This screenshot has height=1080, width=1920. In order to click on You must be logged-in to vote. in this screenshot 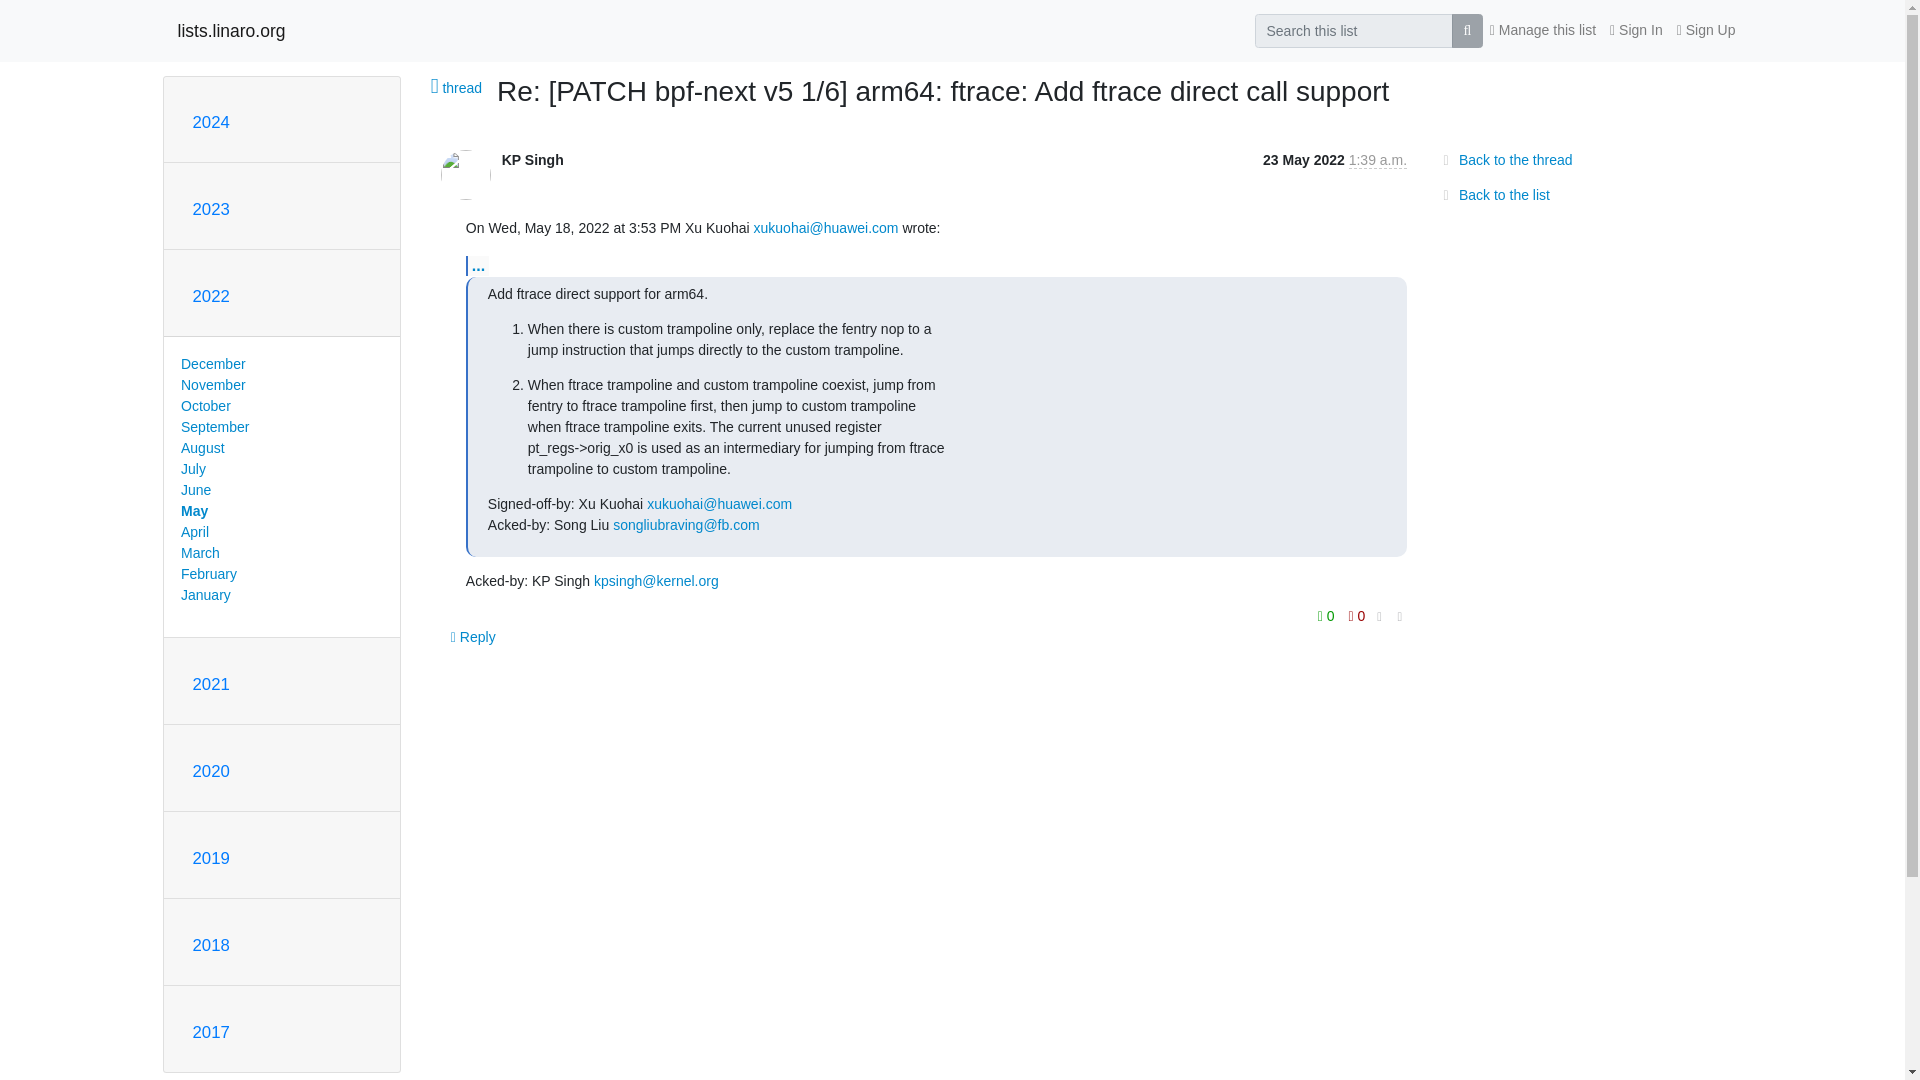, I will do `click(1328, 615)`.